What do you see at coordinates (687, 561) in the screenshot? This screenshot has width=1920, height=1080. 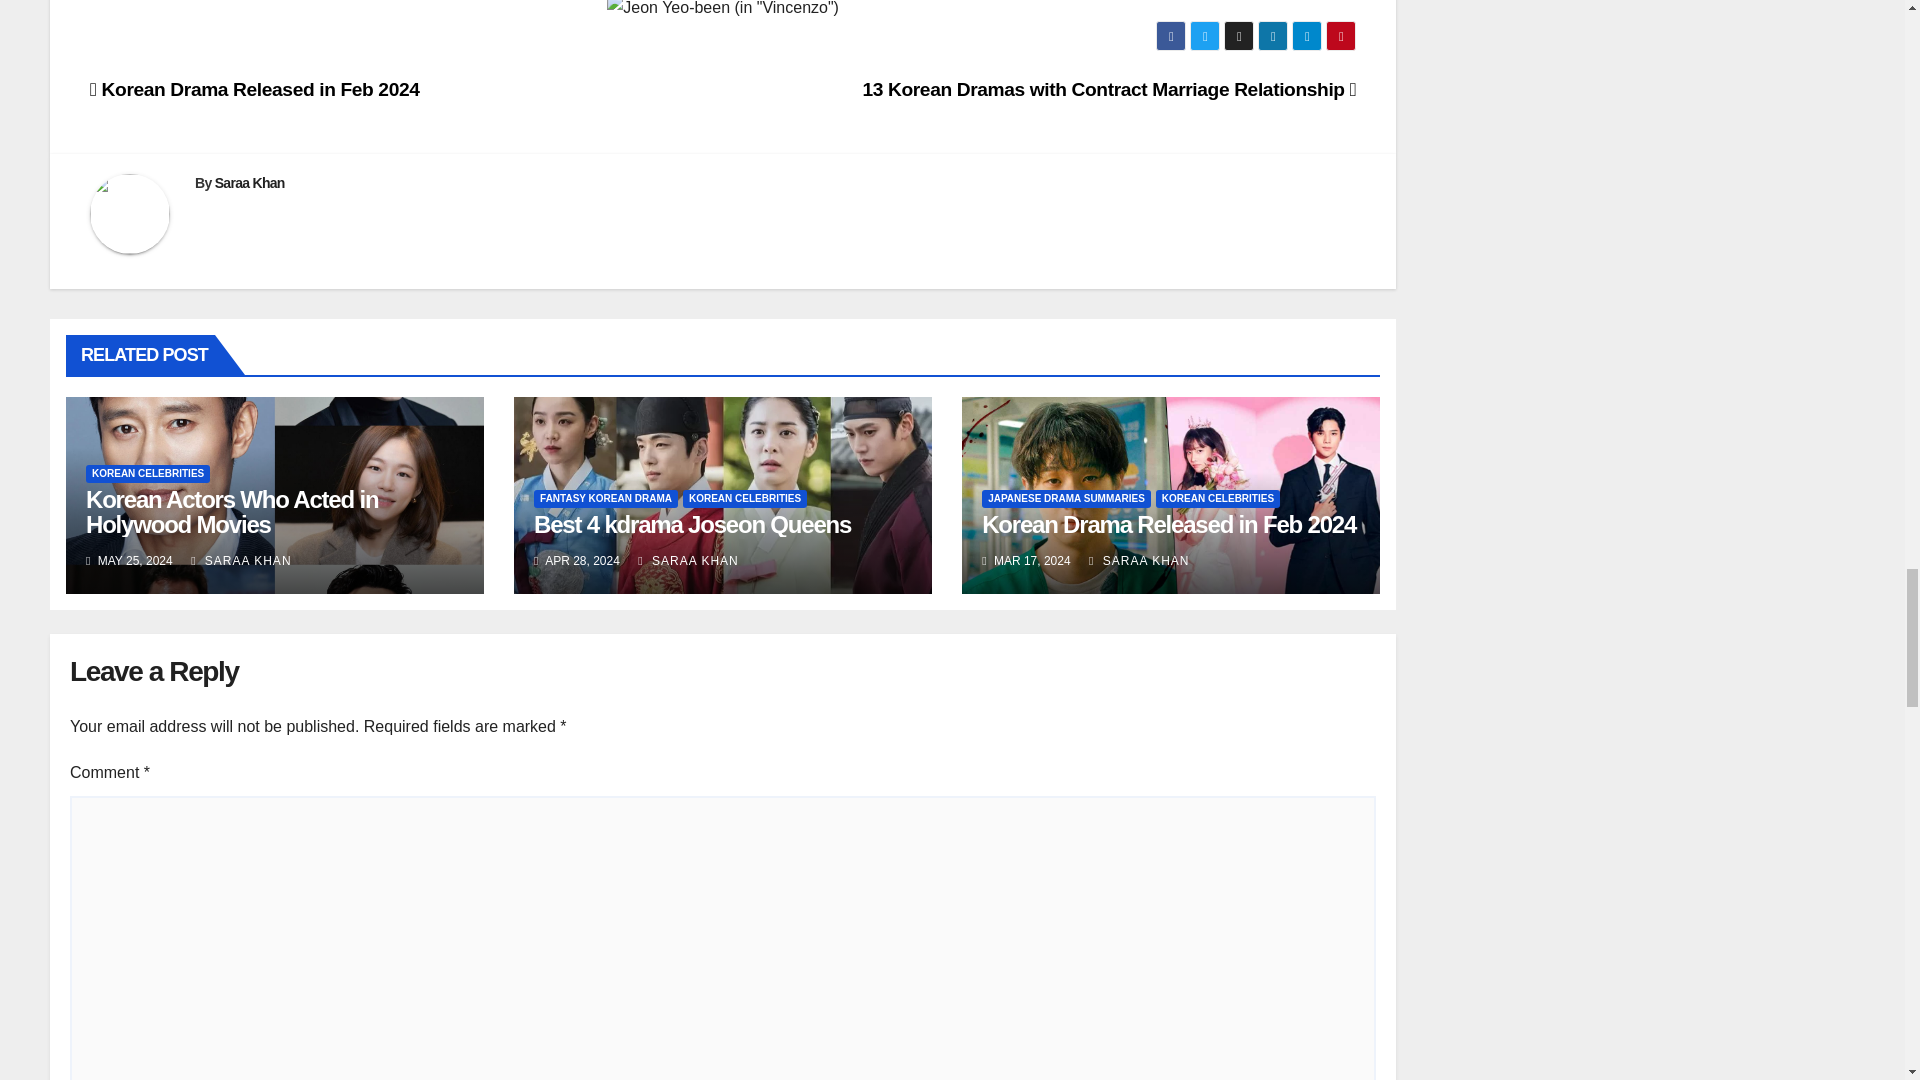 I see `SARAA KHAN` at bounding box center [687, 561].